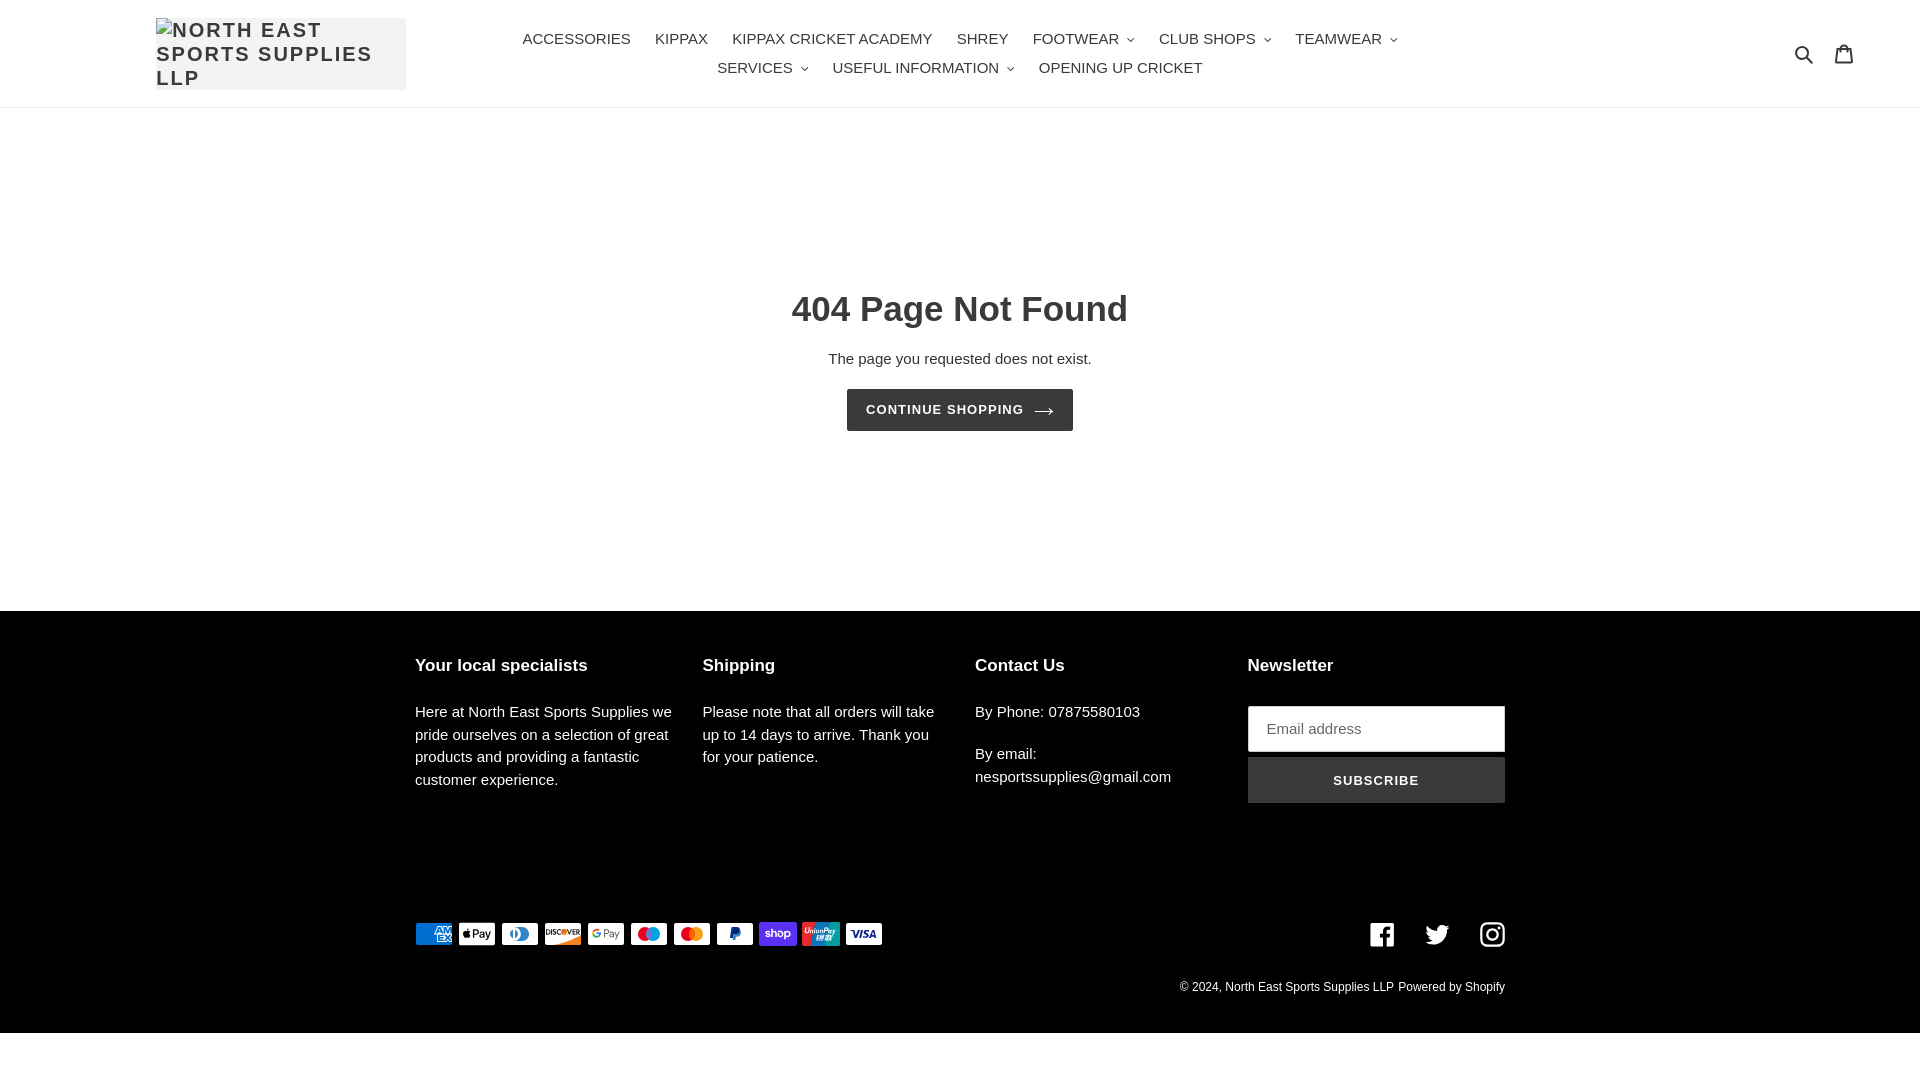 The width and height of the screenshot is (1920, 1080). I want to click on FOOTWEAR, so click(1084, 39).